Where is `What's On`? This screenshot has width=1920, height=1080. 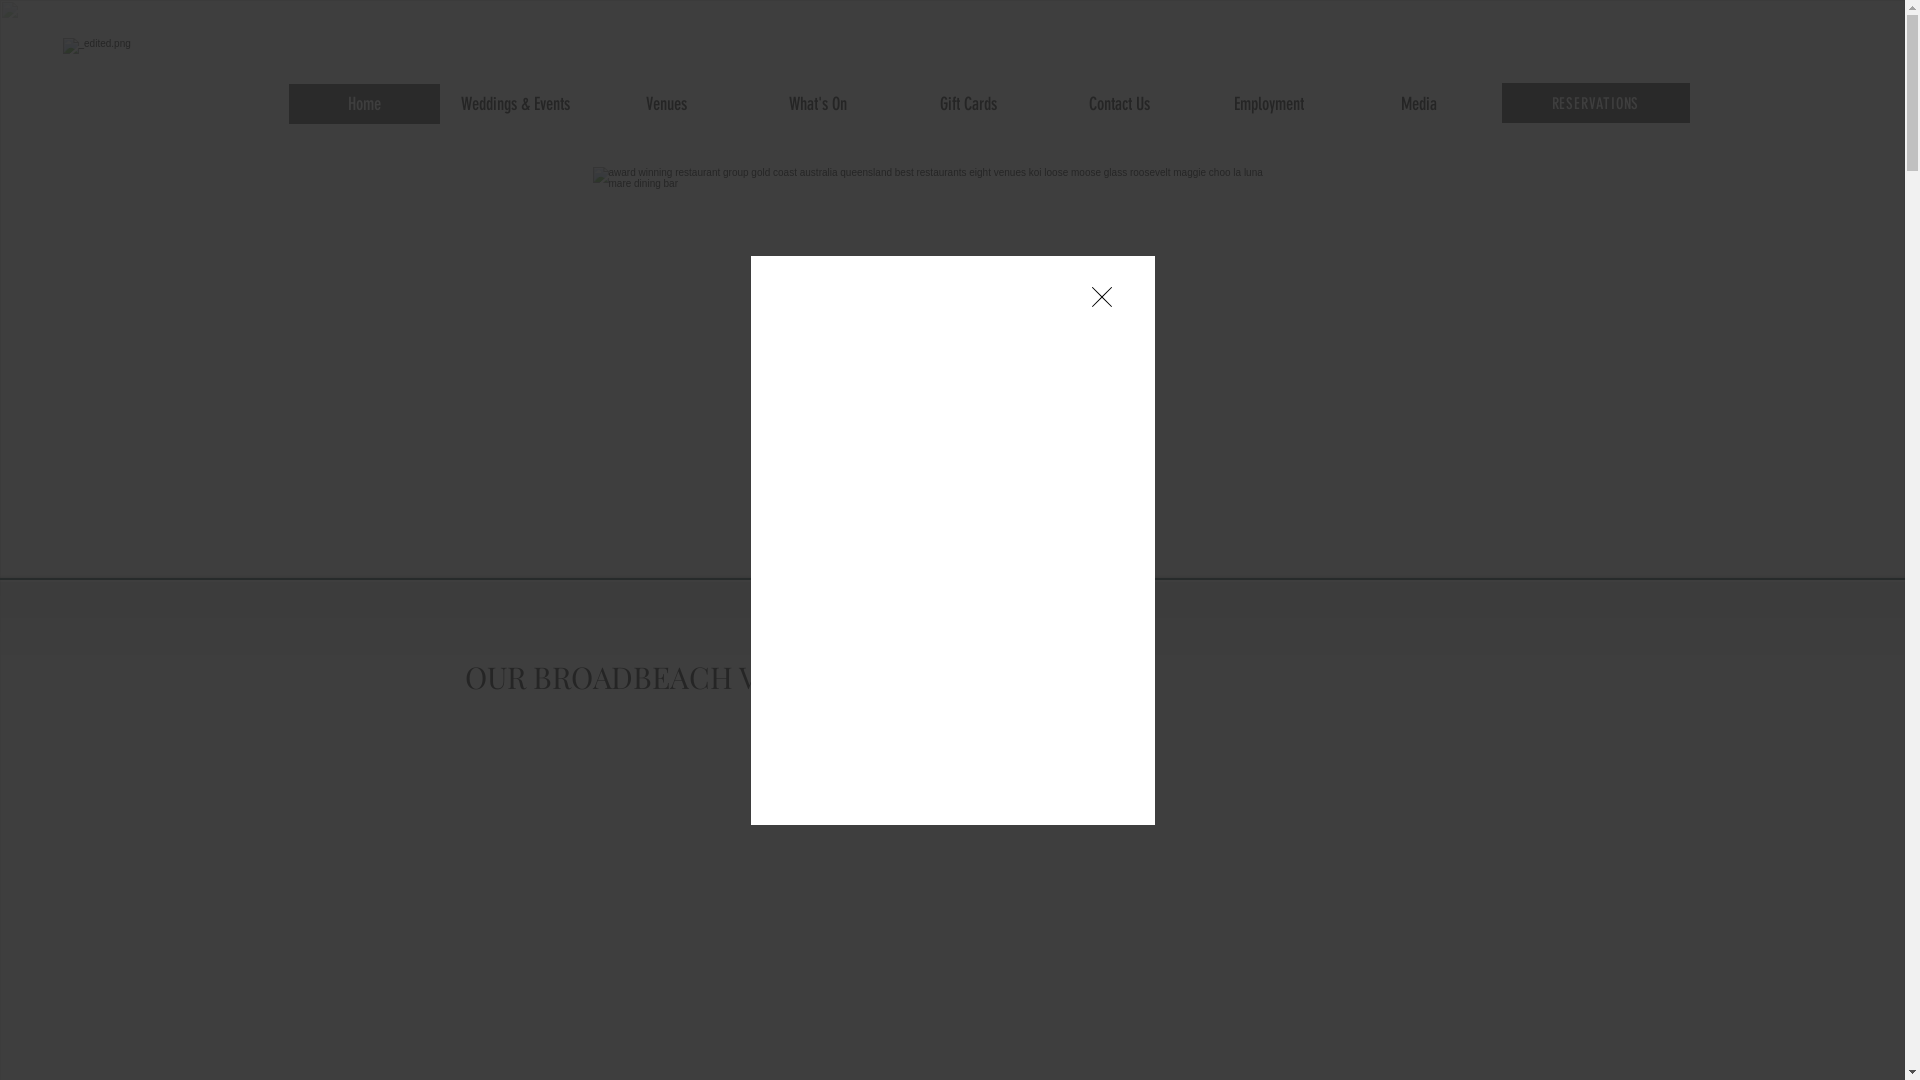 What's On is located at coordinates (818, 104).